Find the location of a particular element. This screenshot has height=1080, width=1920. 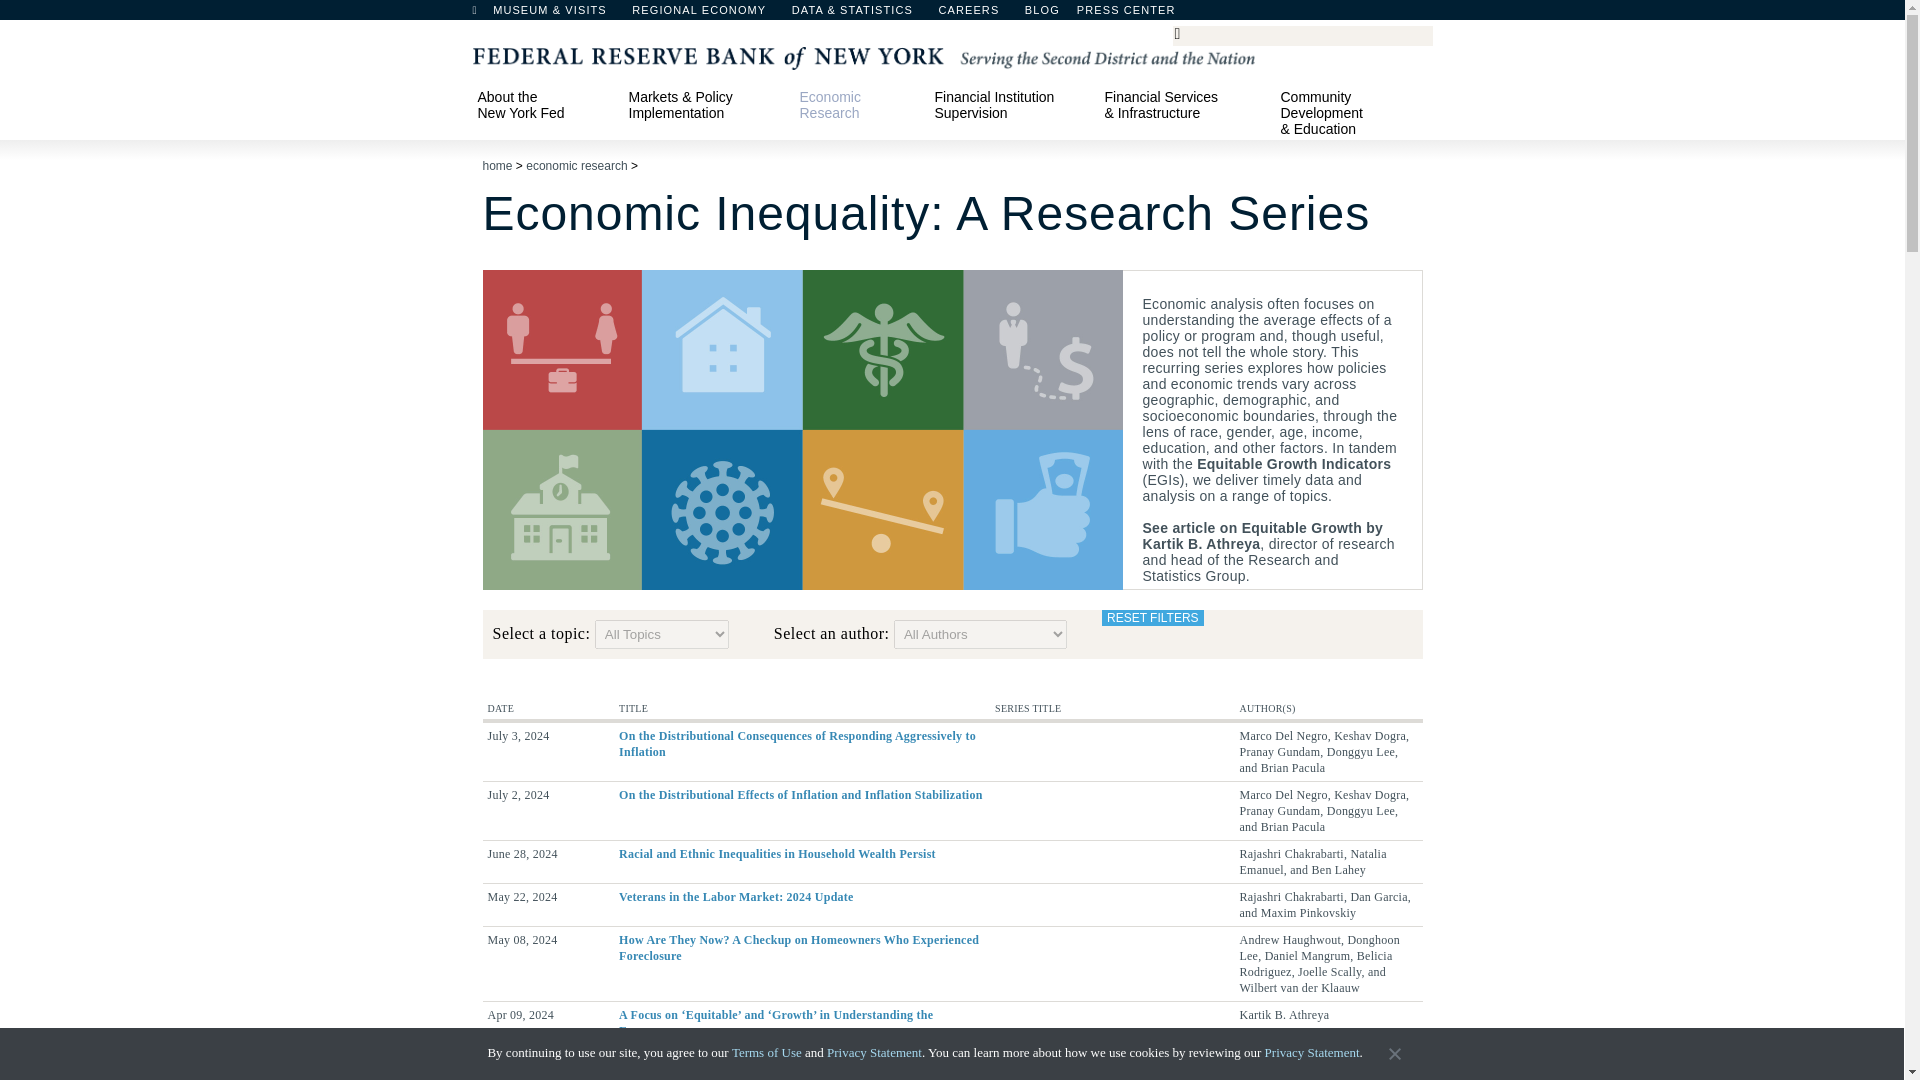

Home is located at coordinates (484, 15).